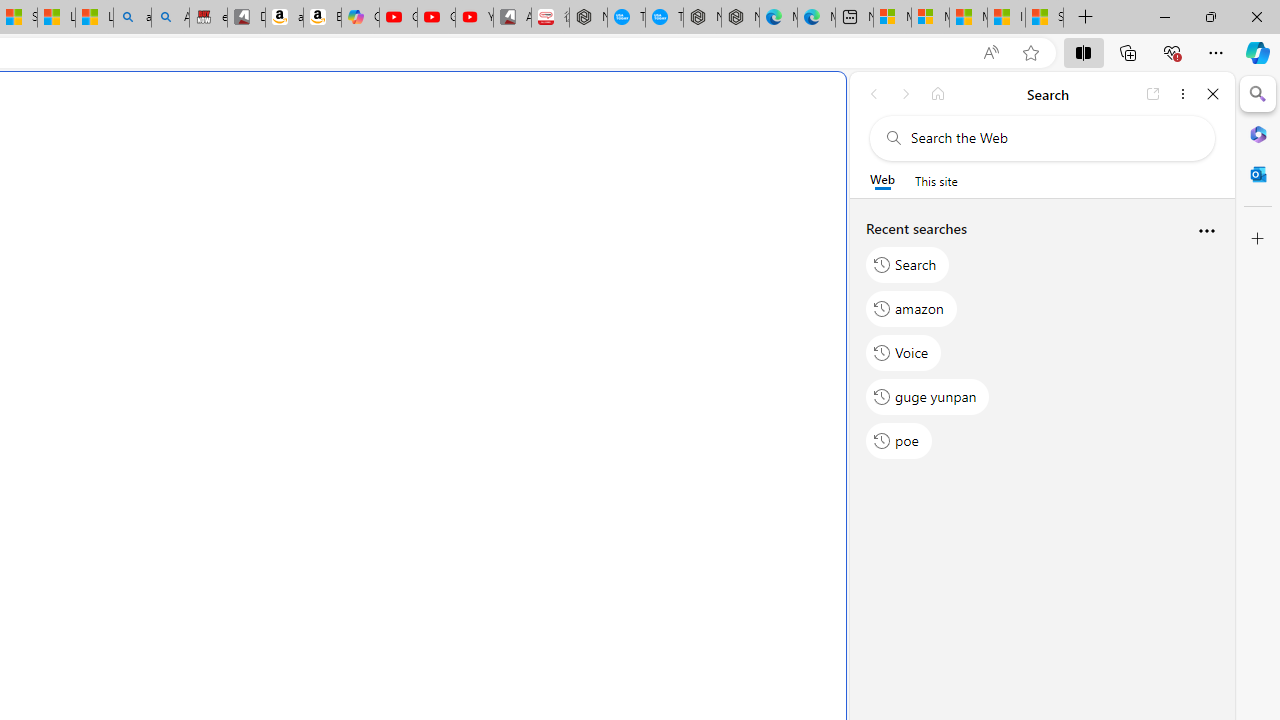 The image size is (1280, 720). Describe the element at coordinates (1258, 174) in the screenshot. I see `Outlook` at that location.